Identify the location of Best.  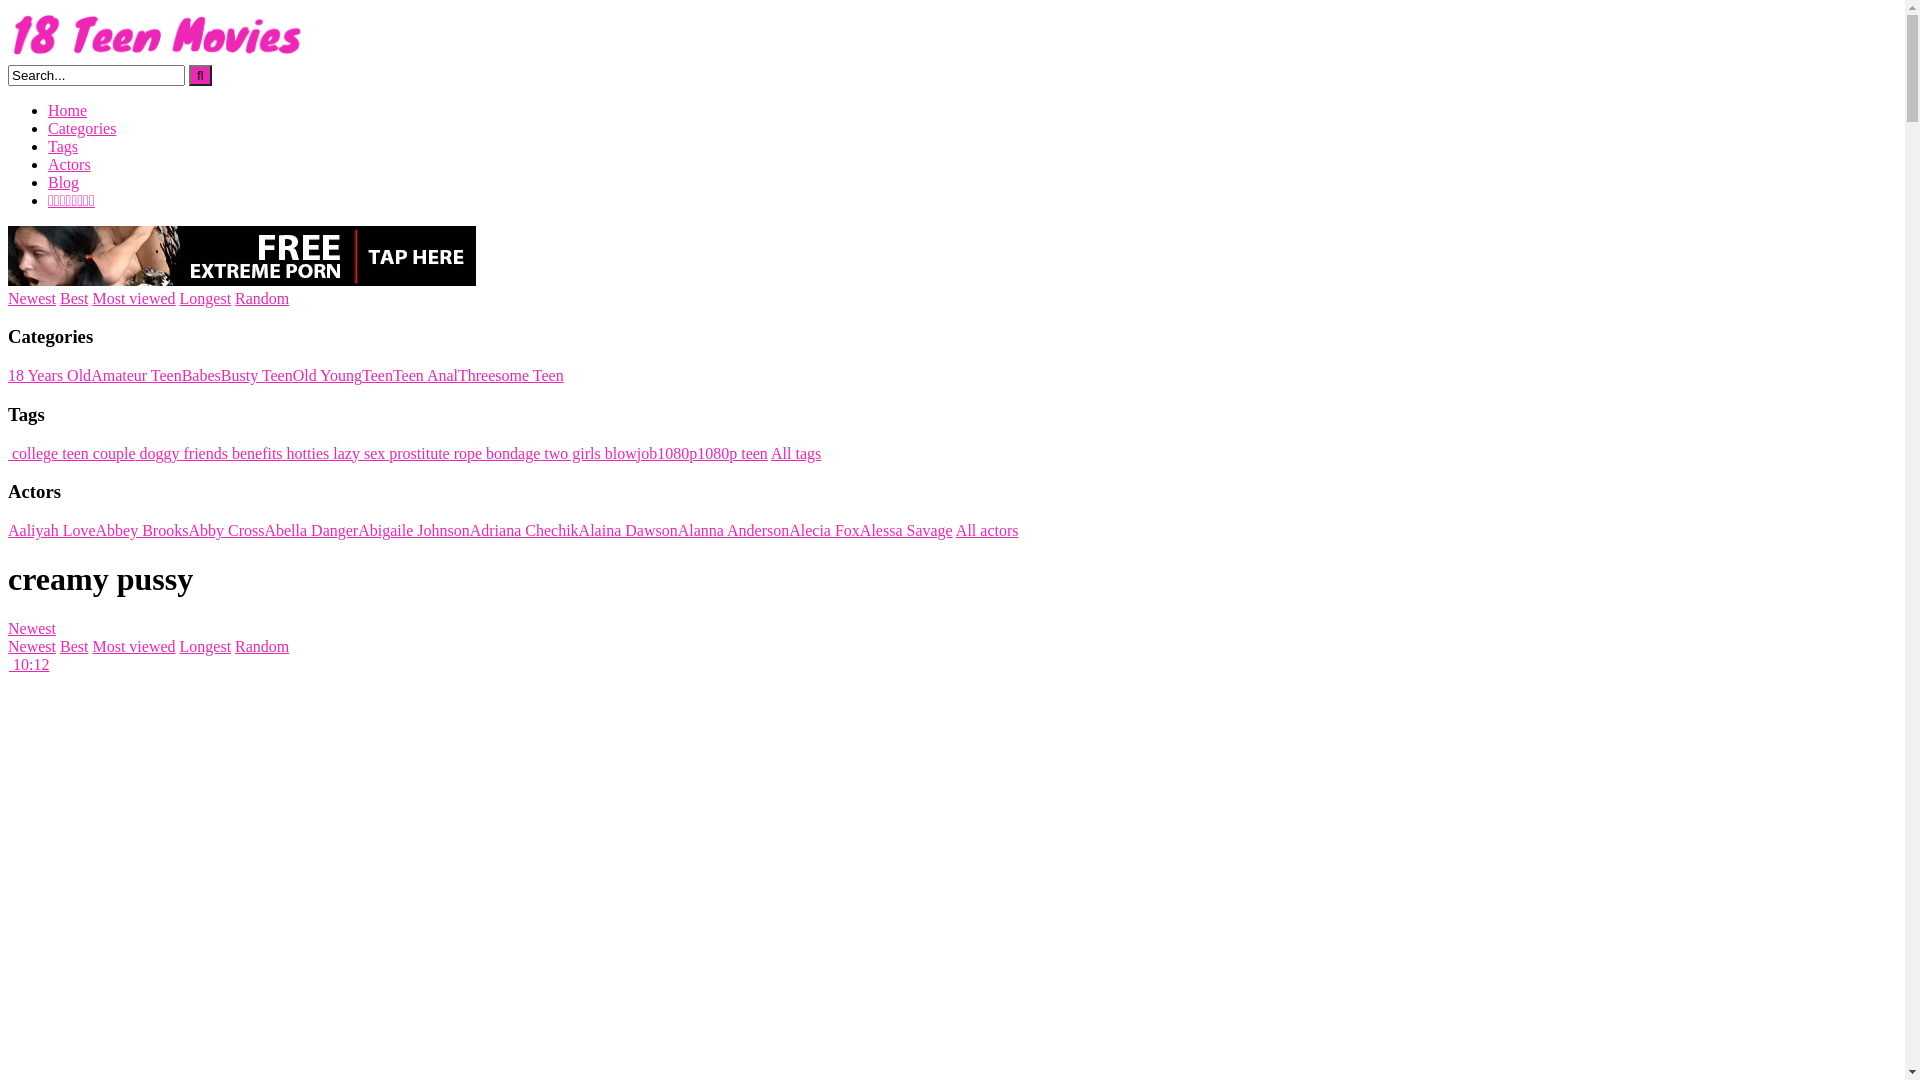
(74, 298).